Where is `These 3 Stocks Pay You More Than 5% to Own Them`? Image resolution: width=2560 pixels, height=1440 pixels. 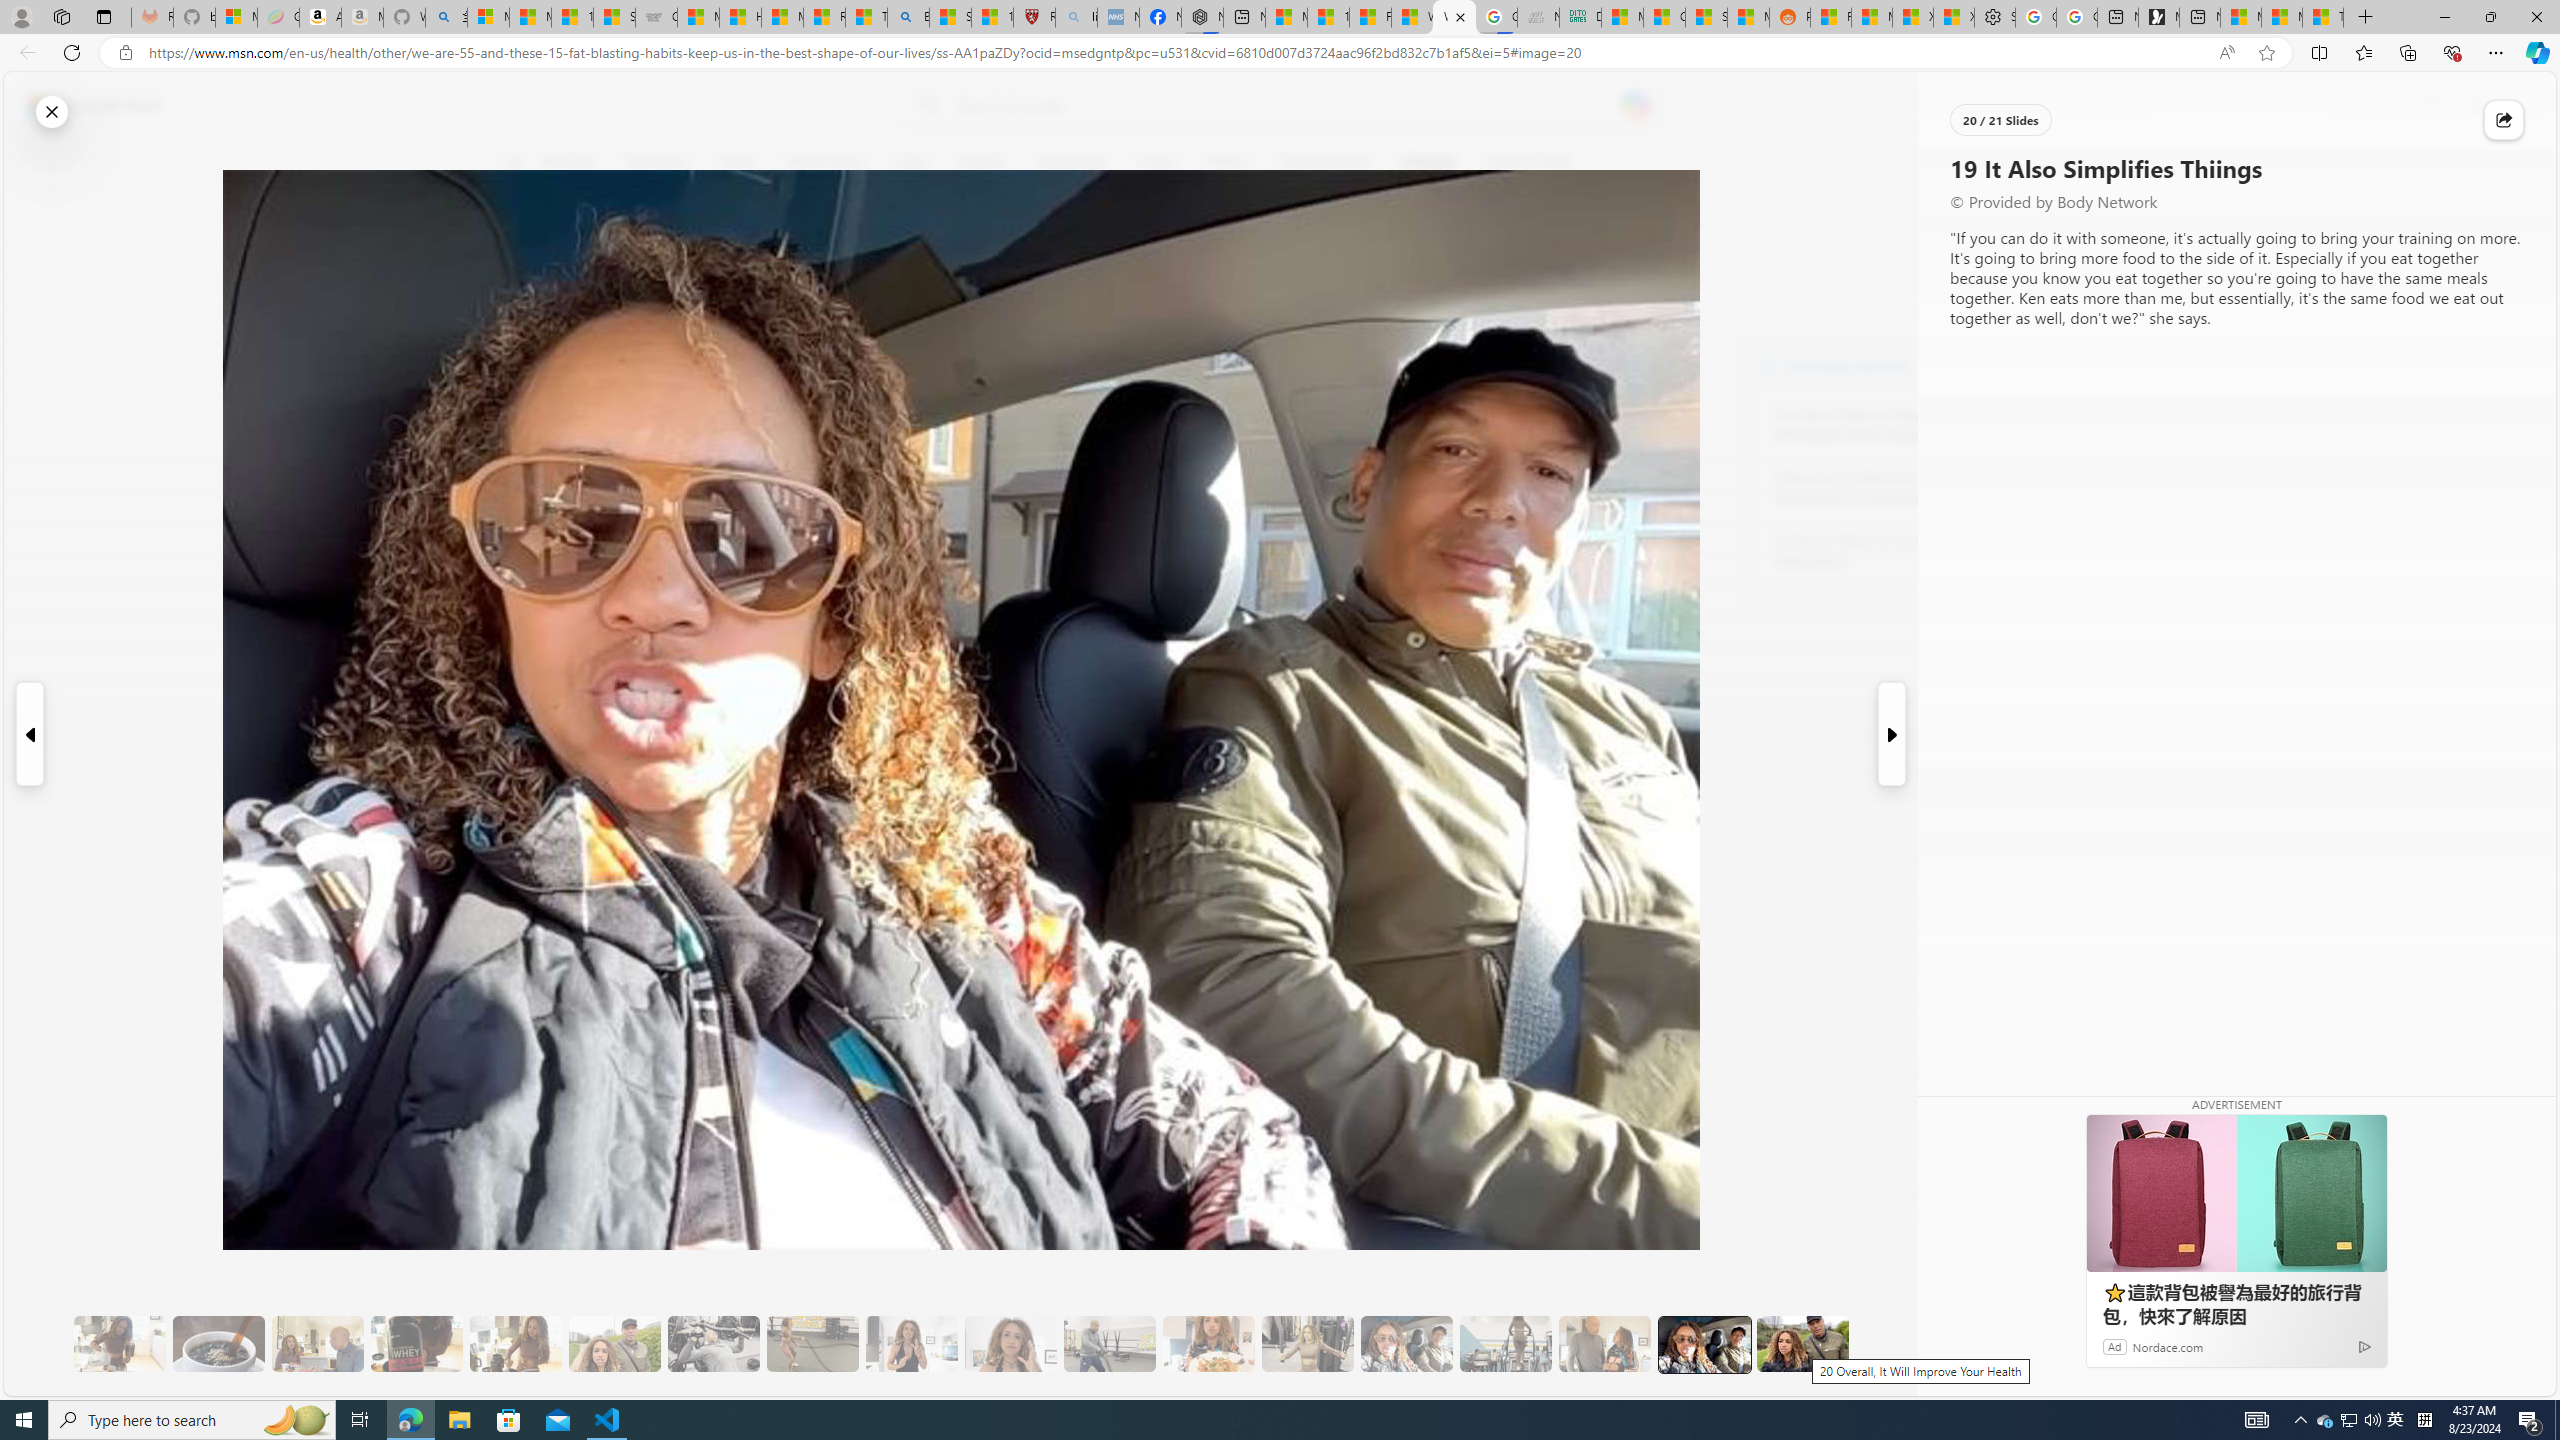 These 3 Stocks Pay You More Than 5% to Own Them is located at coordinates (2322, 17).